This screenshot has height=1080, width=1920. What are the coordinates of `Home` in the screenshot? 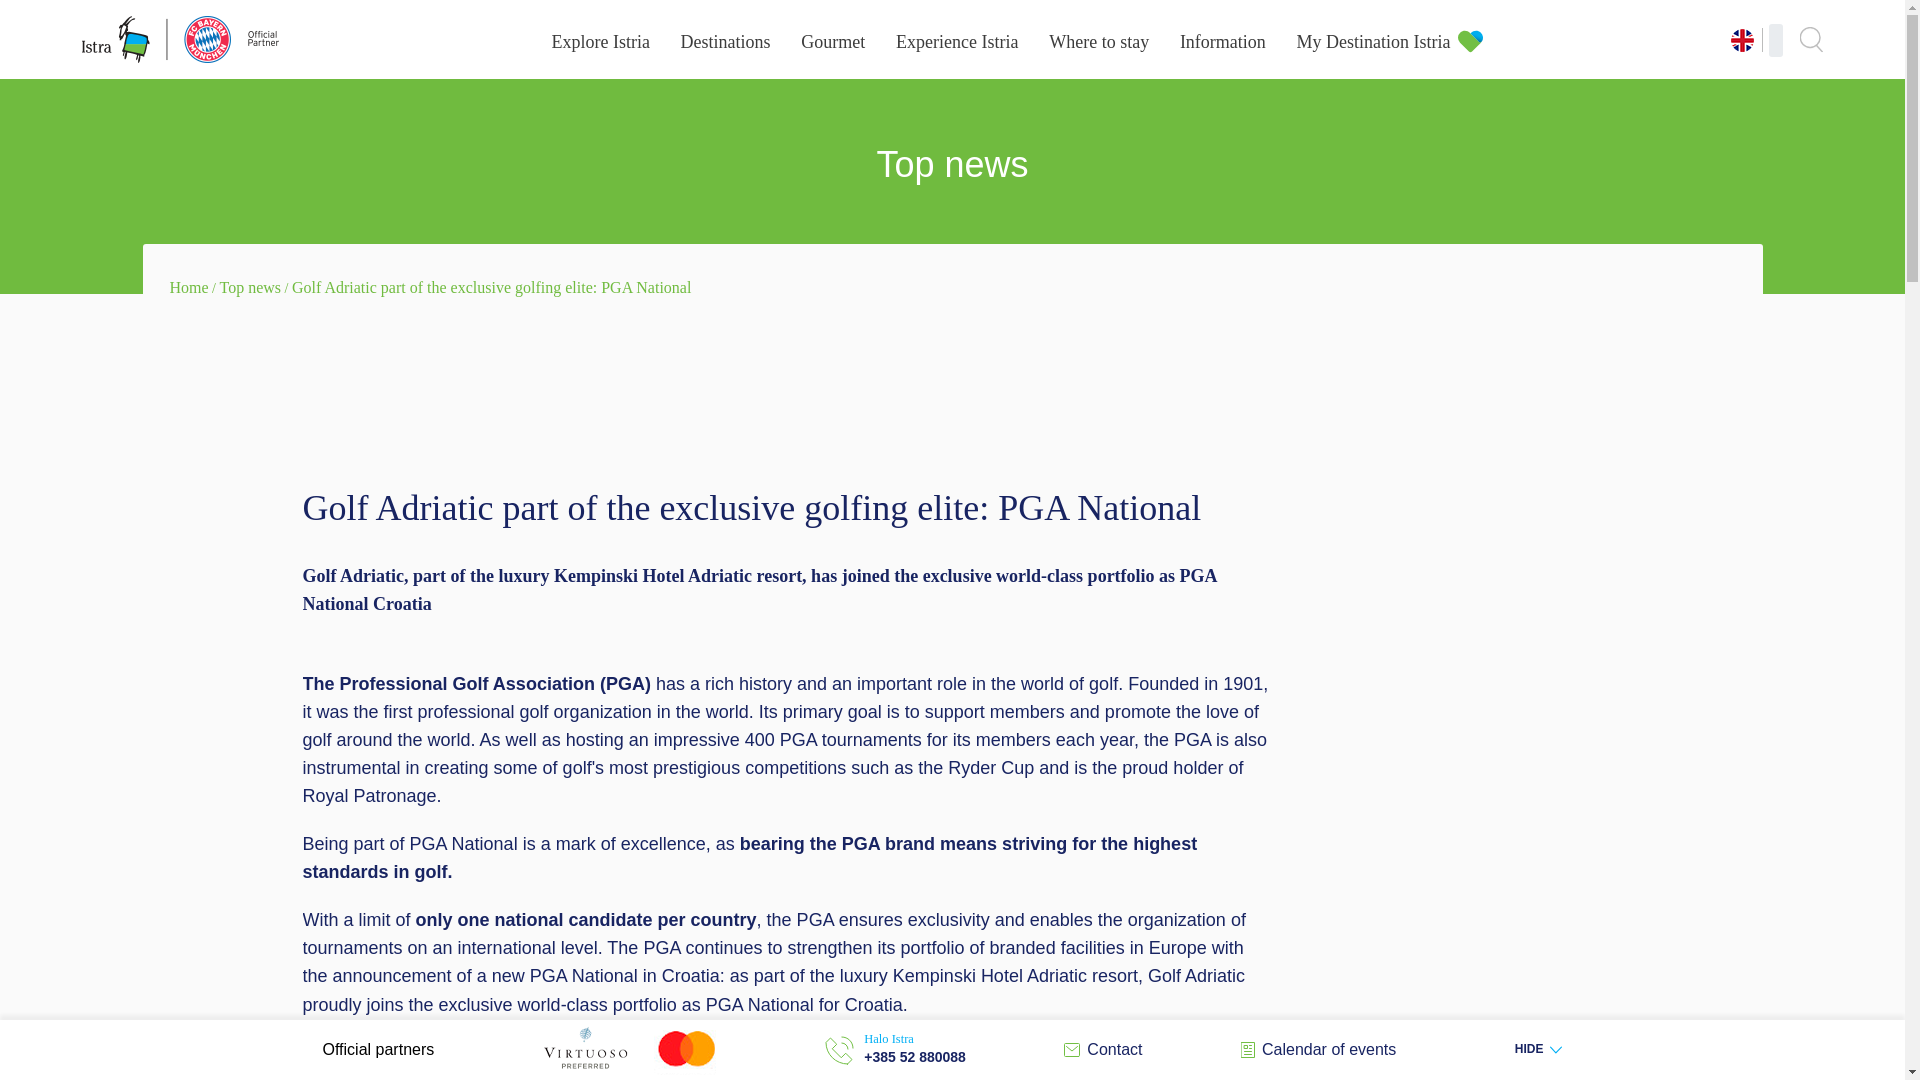 It's located at (190, 286).